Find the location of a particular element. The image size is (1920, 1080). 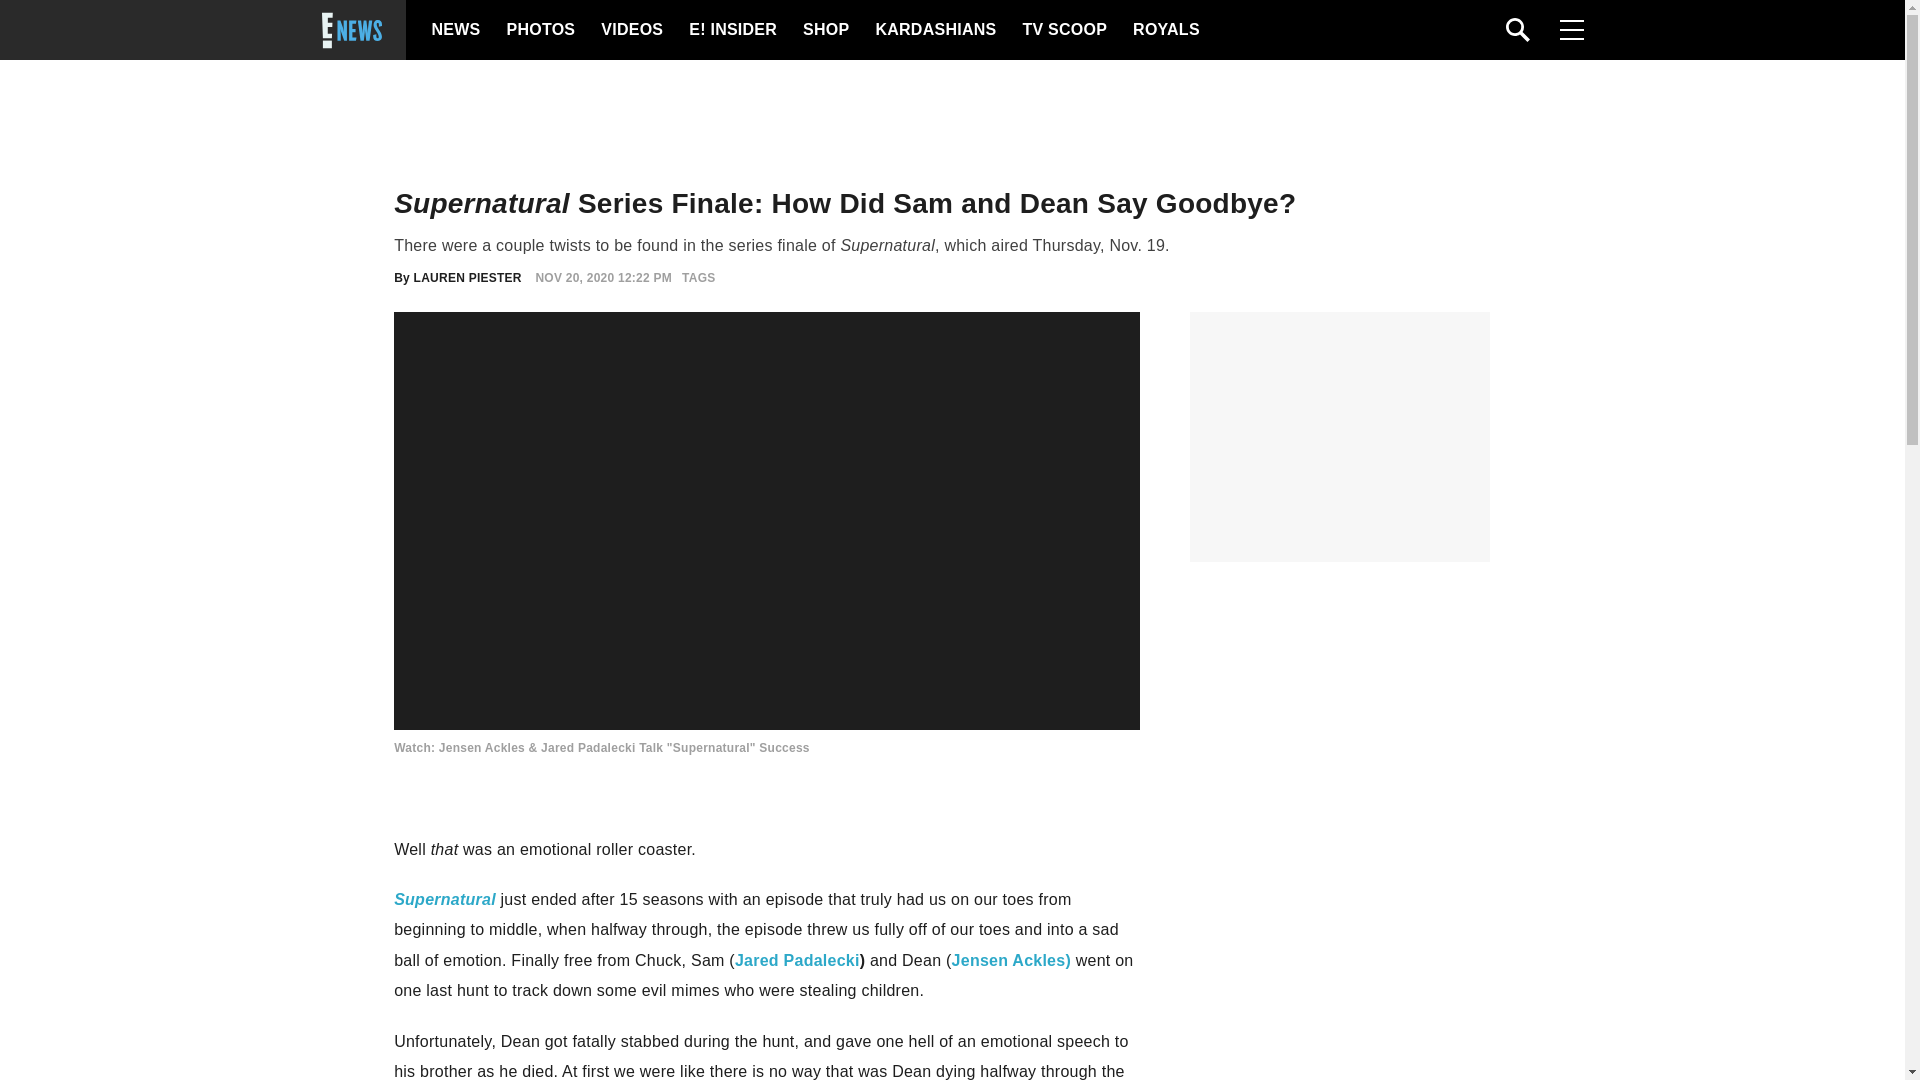

Jared Padalecki is located at coordinates (798, 960).